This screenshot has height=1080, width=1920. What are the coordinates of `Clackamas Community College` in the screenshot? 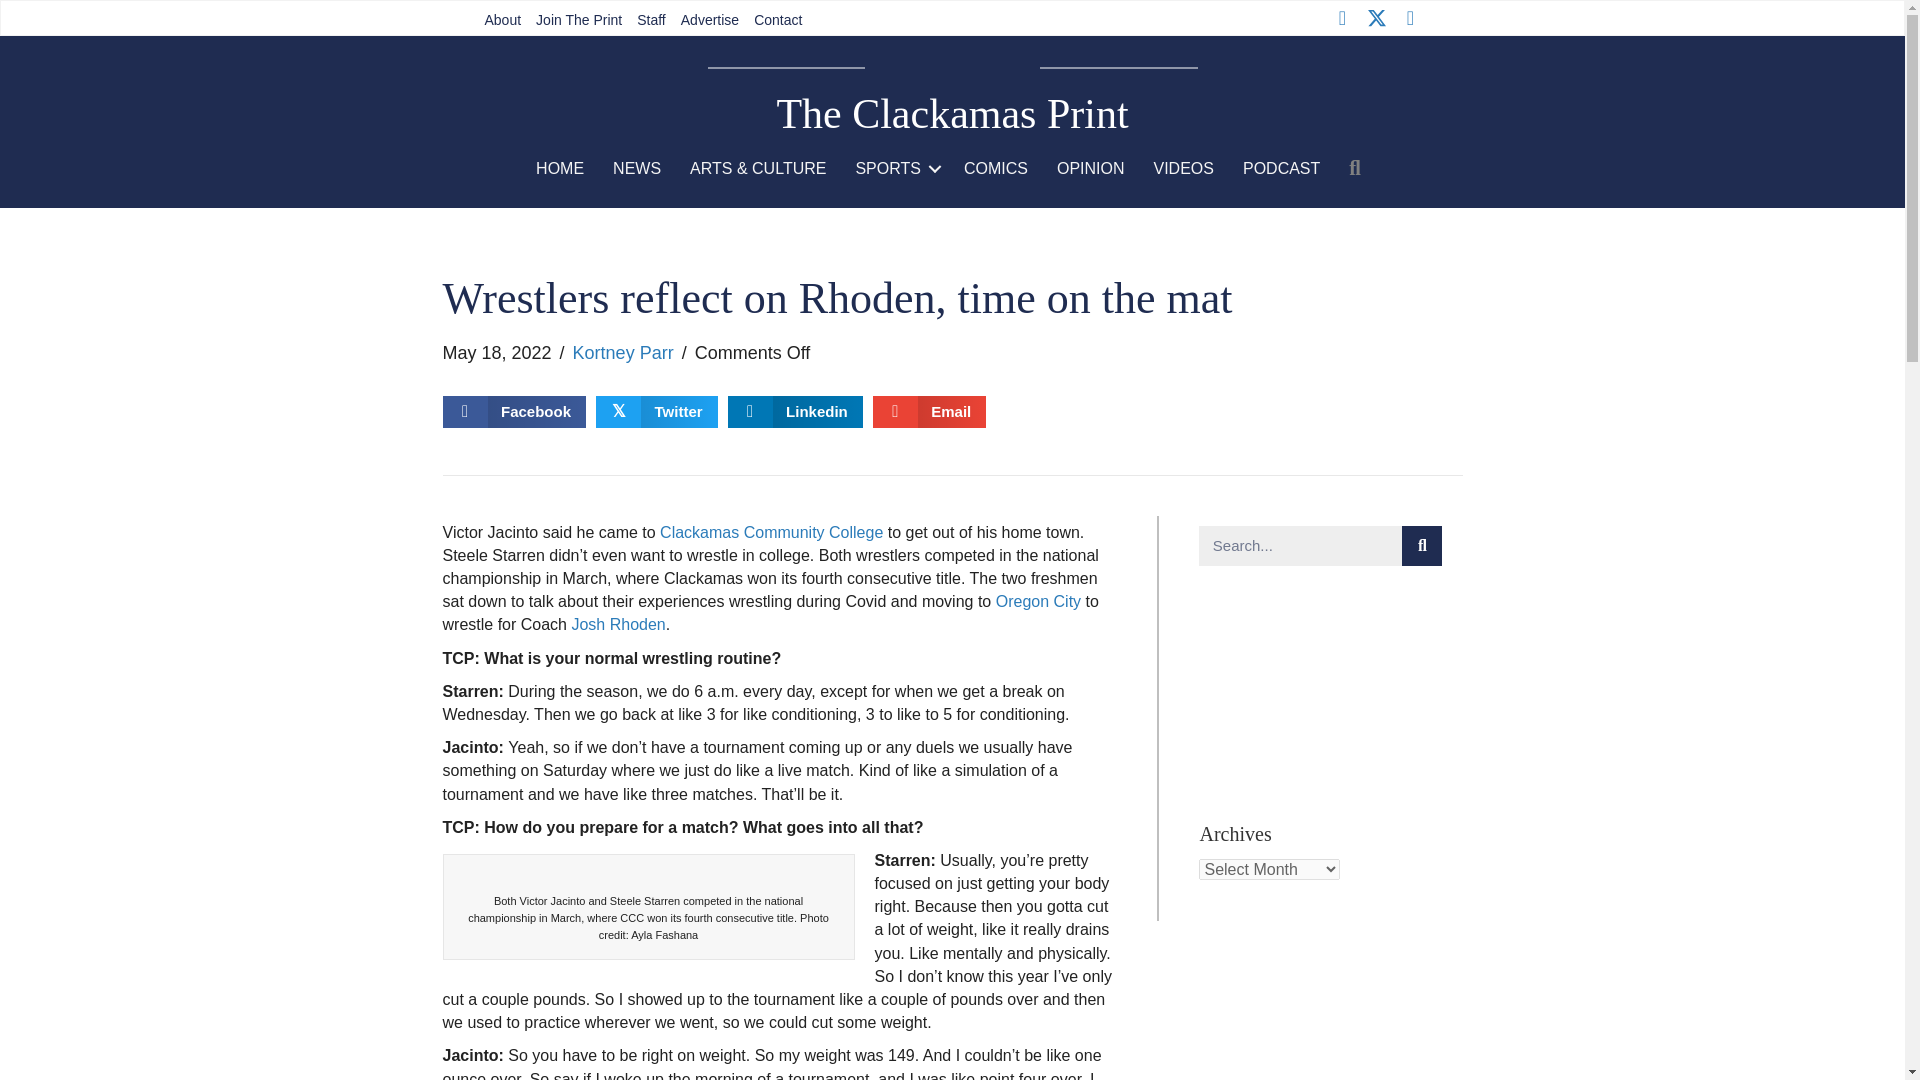 It's located at (772, 532).